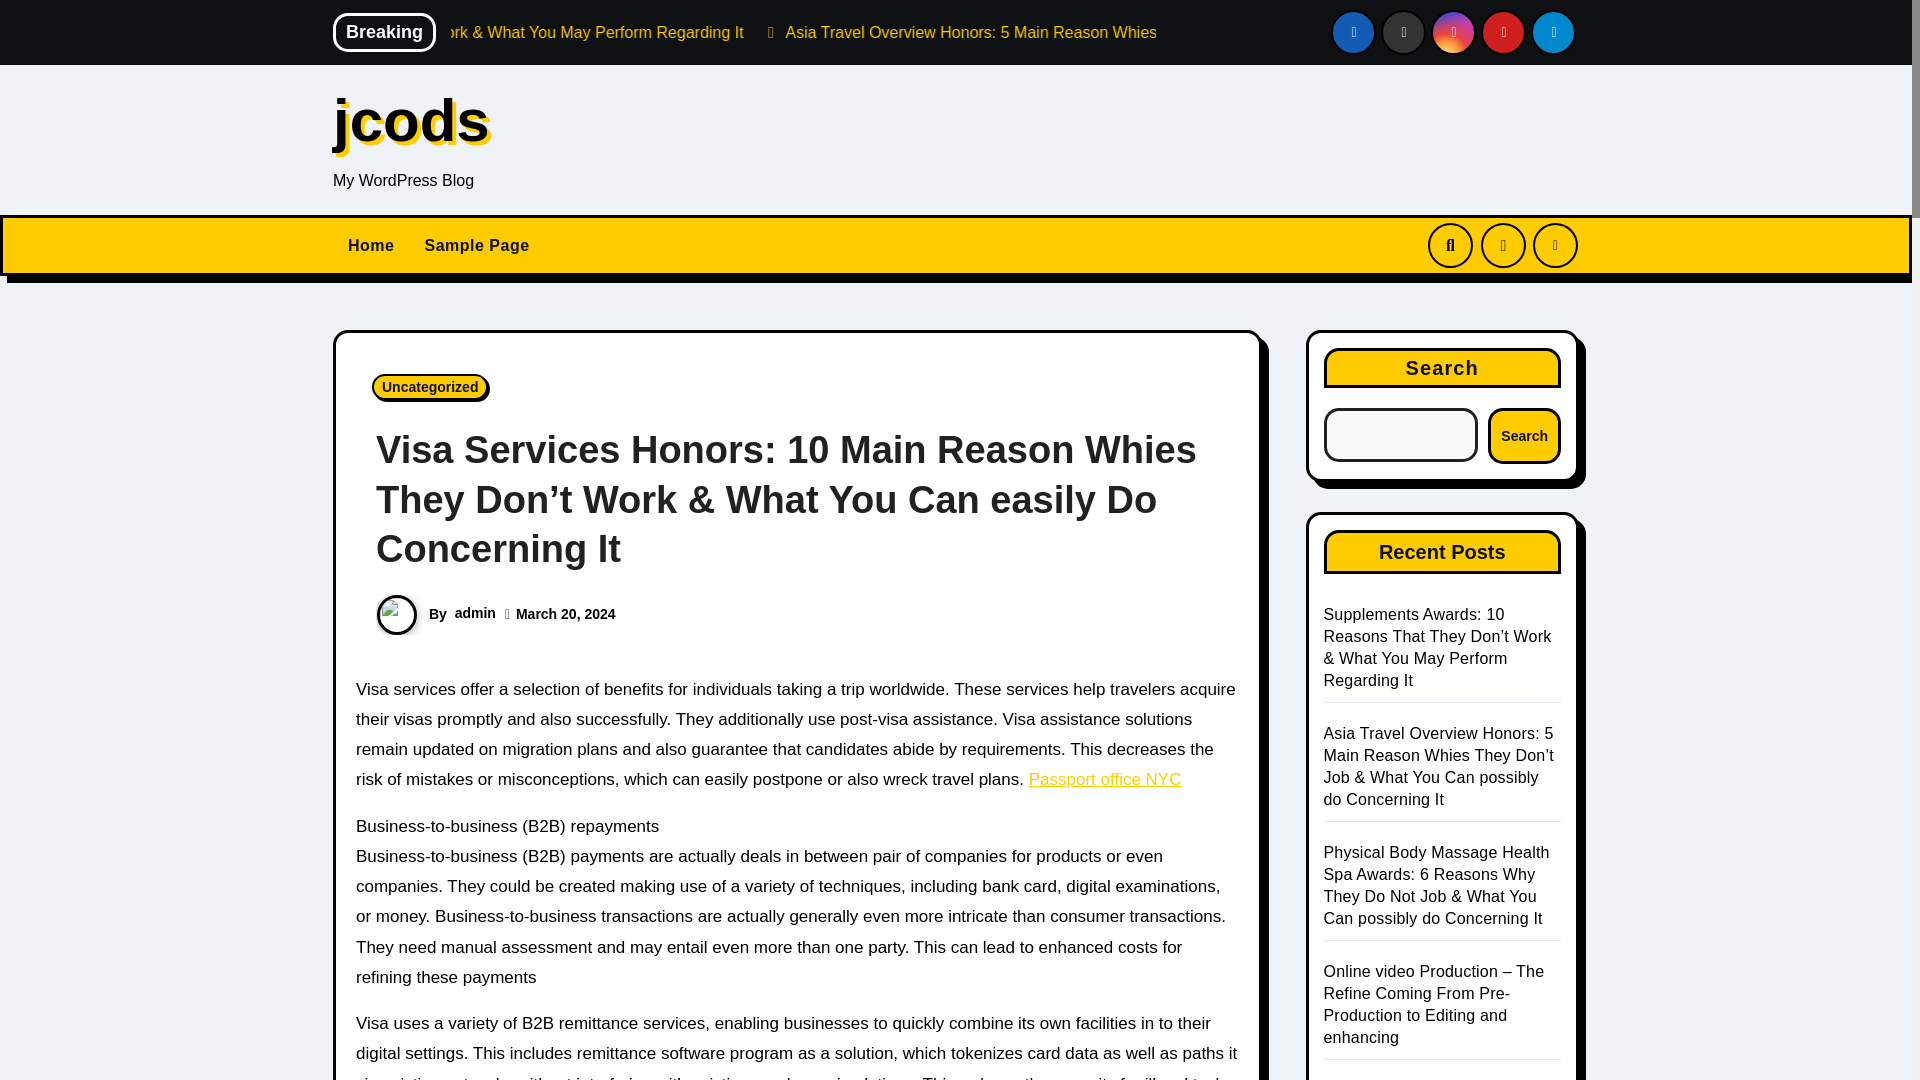  What do you see at coordinates (430, 386) in the screenshot?
I see `Uncategorized` at bounding box center [430, 386].